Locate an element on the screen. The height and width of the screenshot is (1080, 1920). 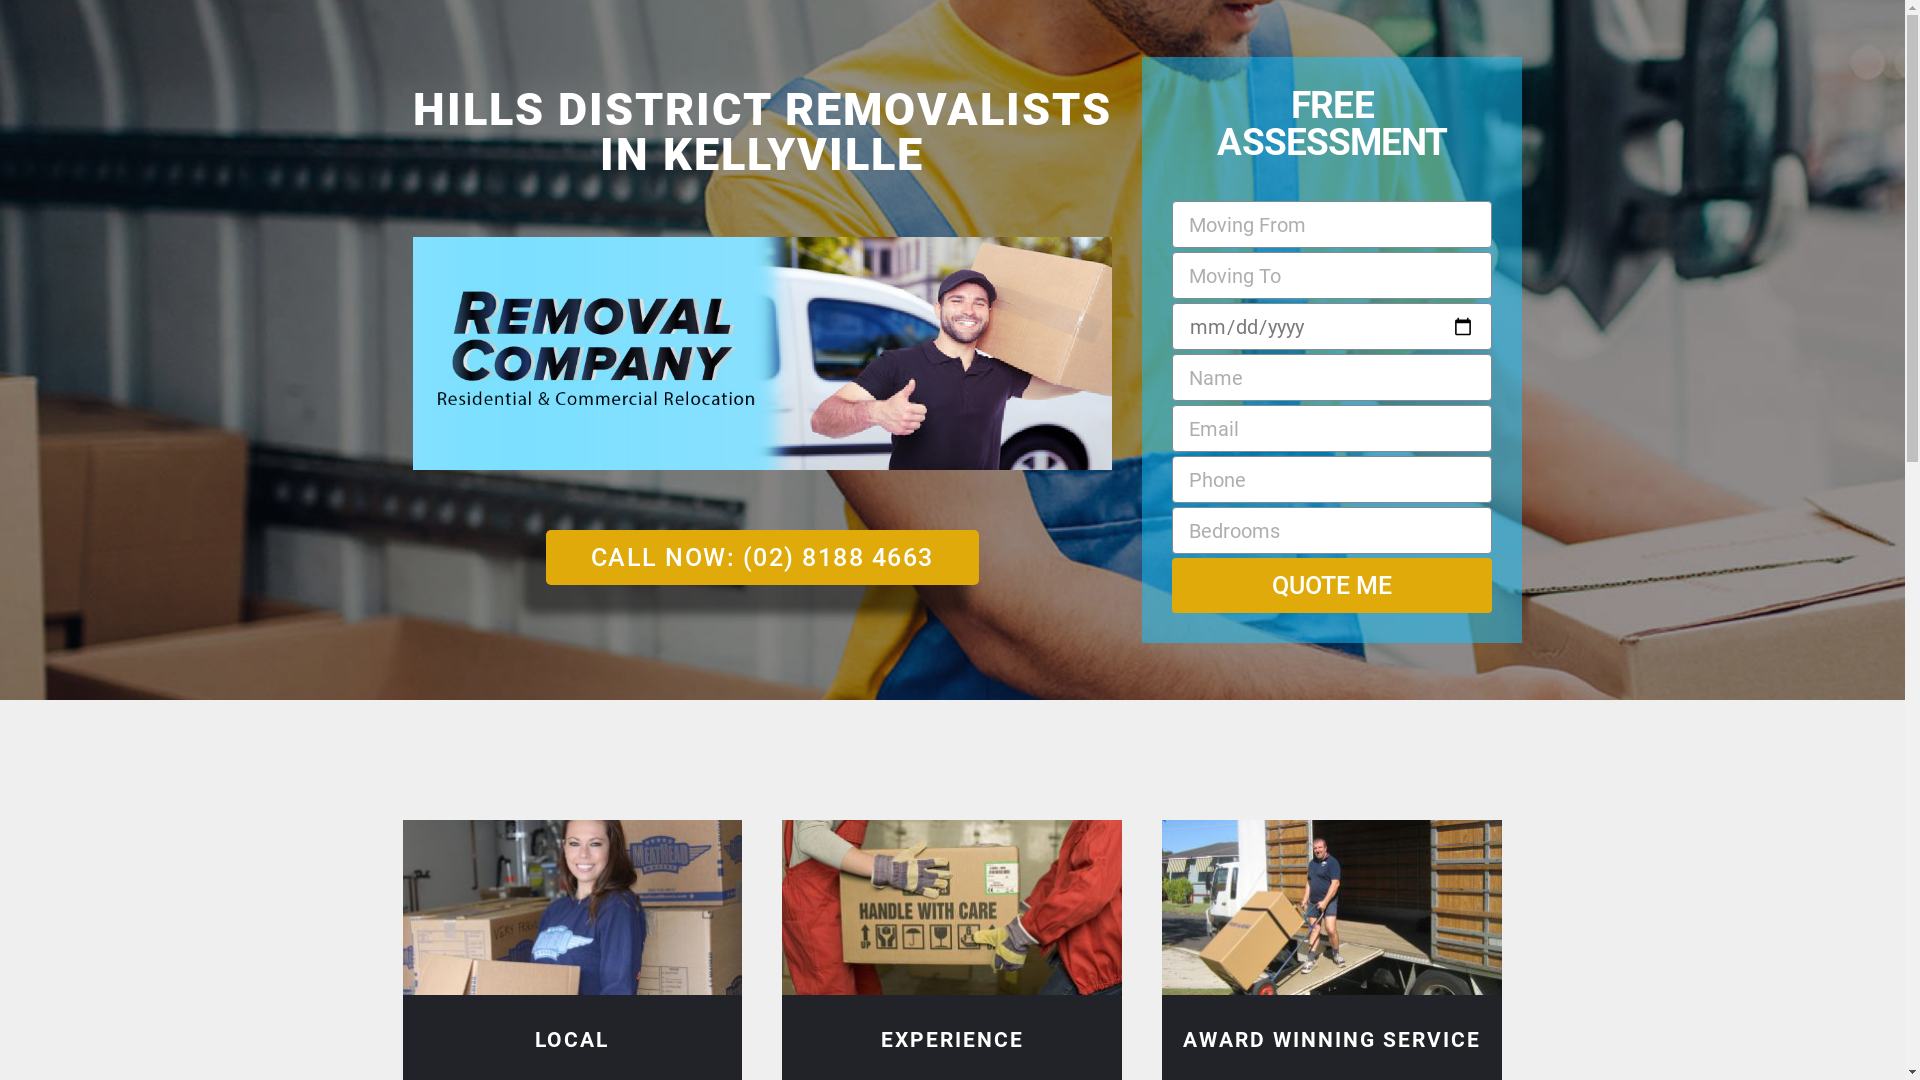
Award Winning Removal Services Kellyville is located at coordinates (1332, 908).